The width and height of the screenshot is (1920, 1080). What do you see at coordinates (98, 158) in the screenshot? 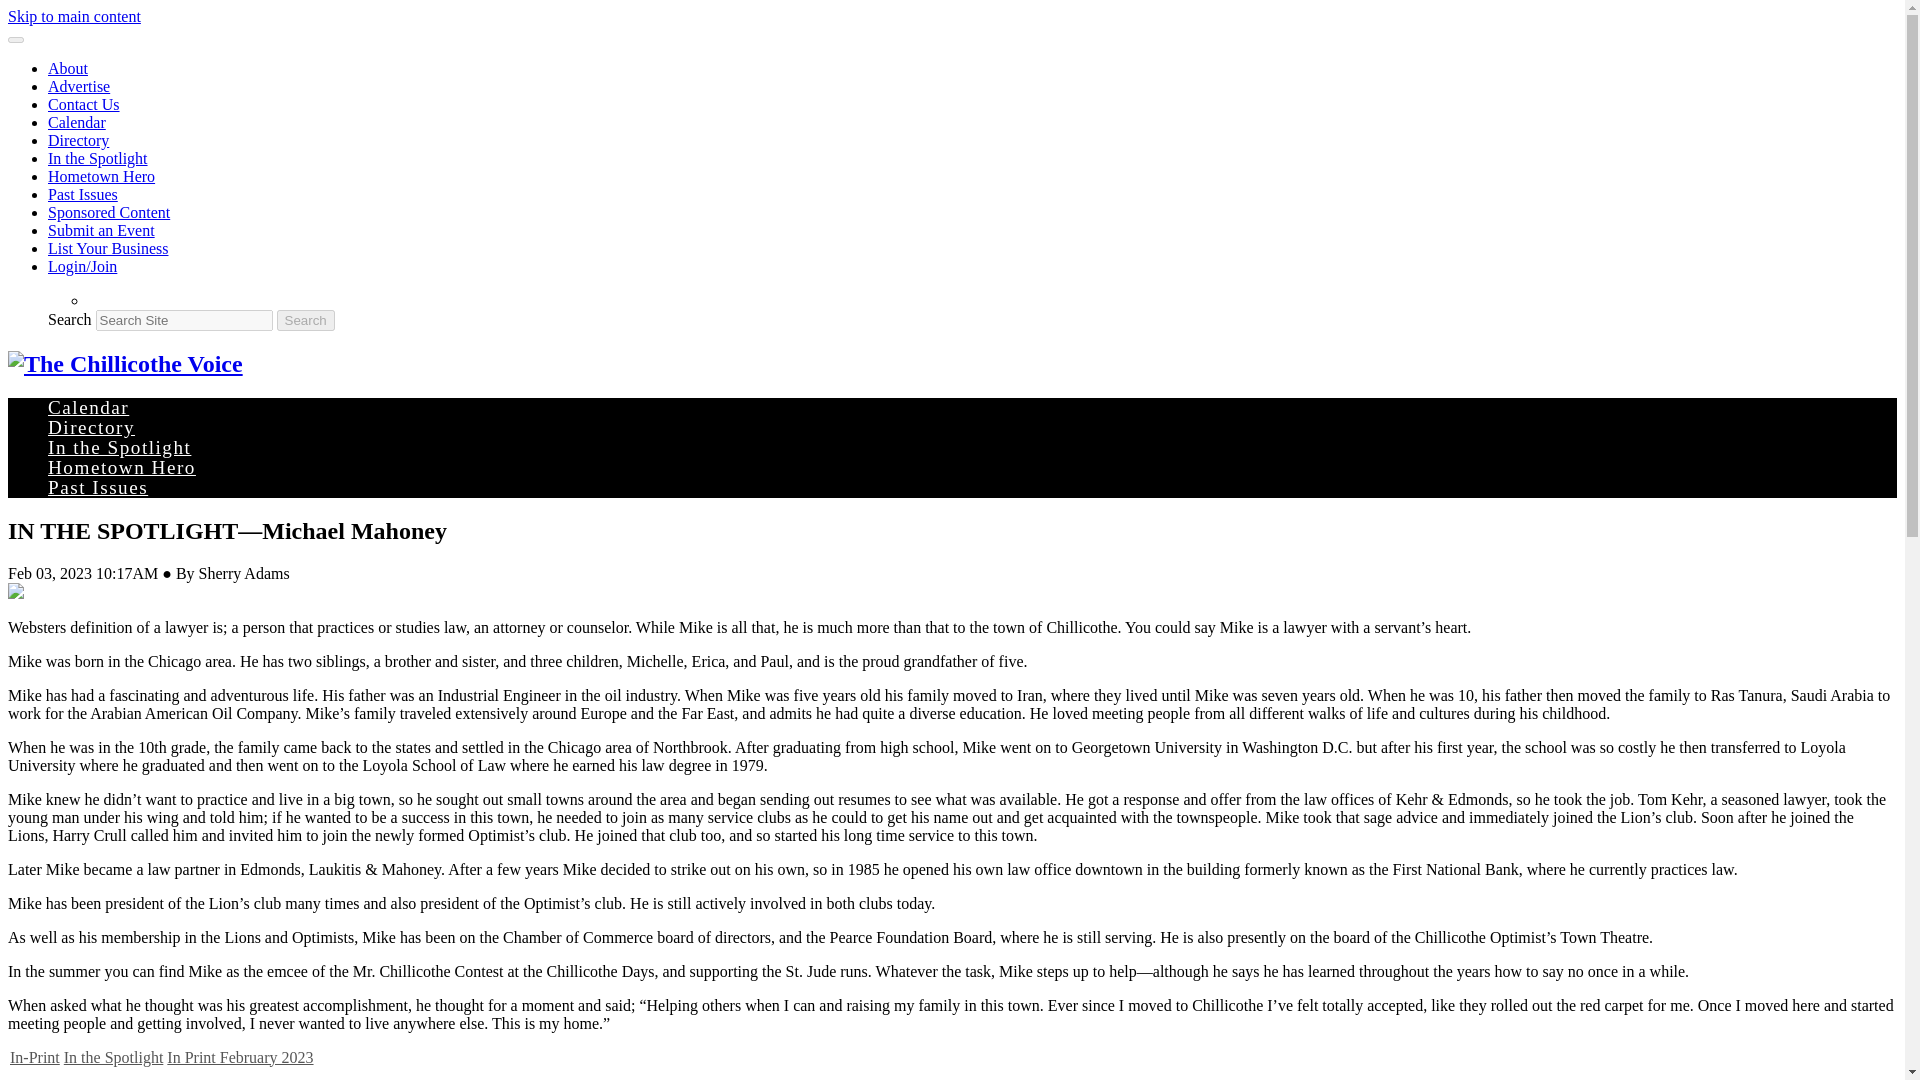
I see `In the Spotlight` at bounding box center [98, 158].